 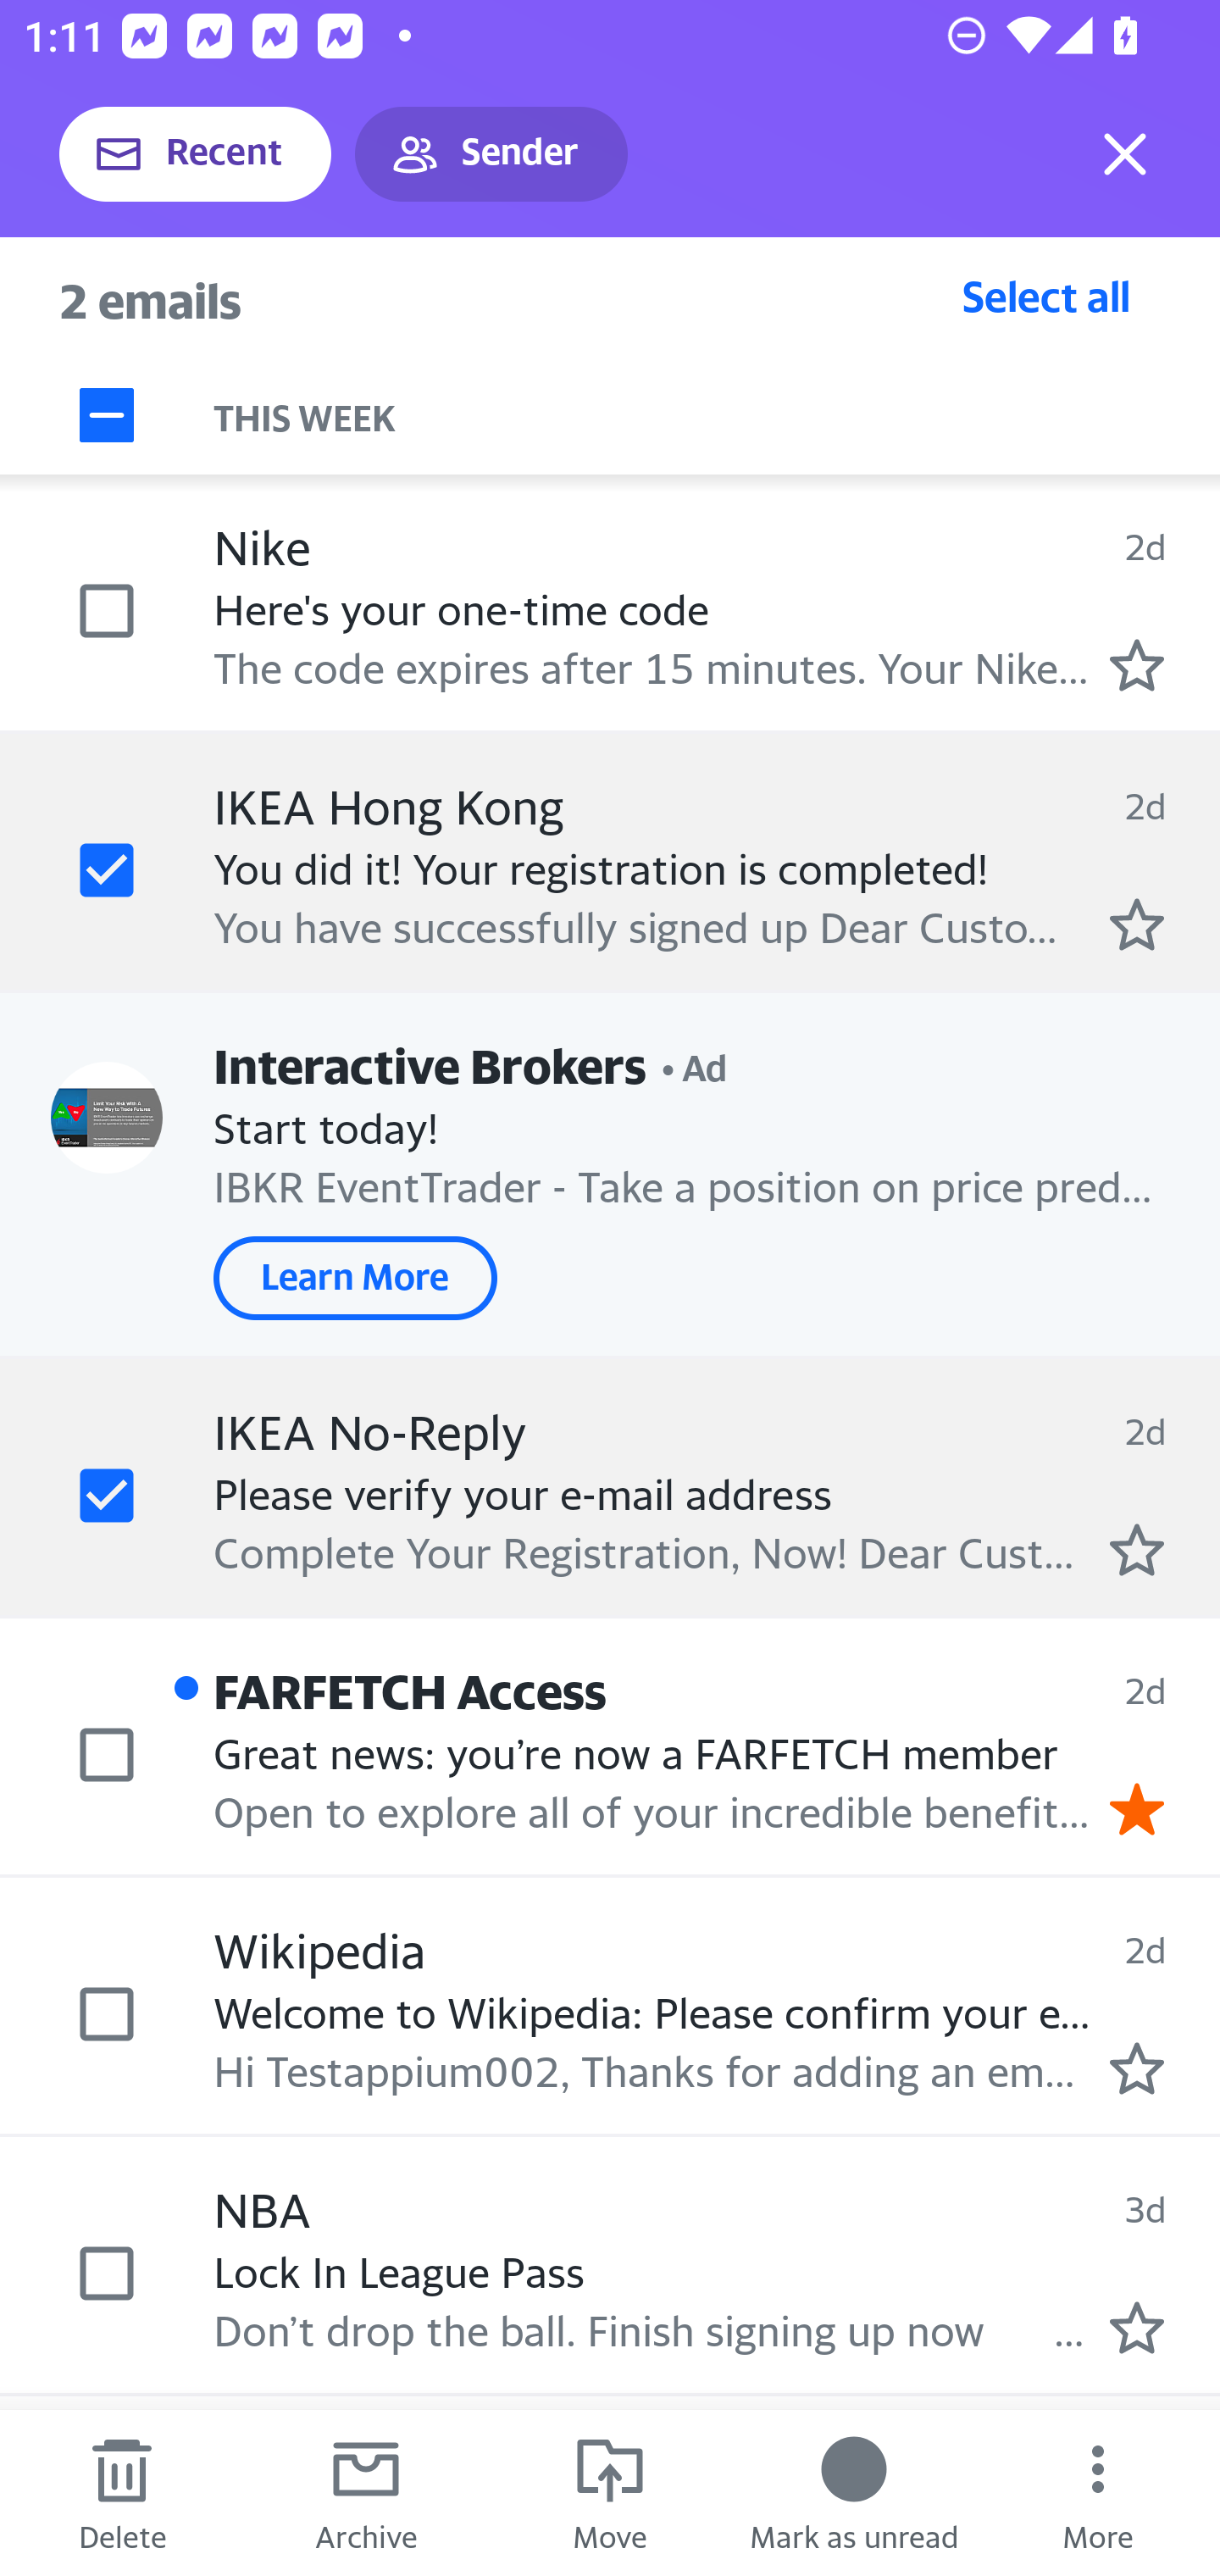 What do you see at coordinates (1137, 923) in the screenshot?
I see `Mark as starred.` at bounding box center [1137, 923].